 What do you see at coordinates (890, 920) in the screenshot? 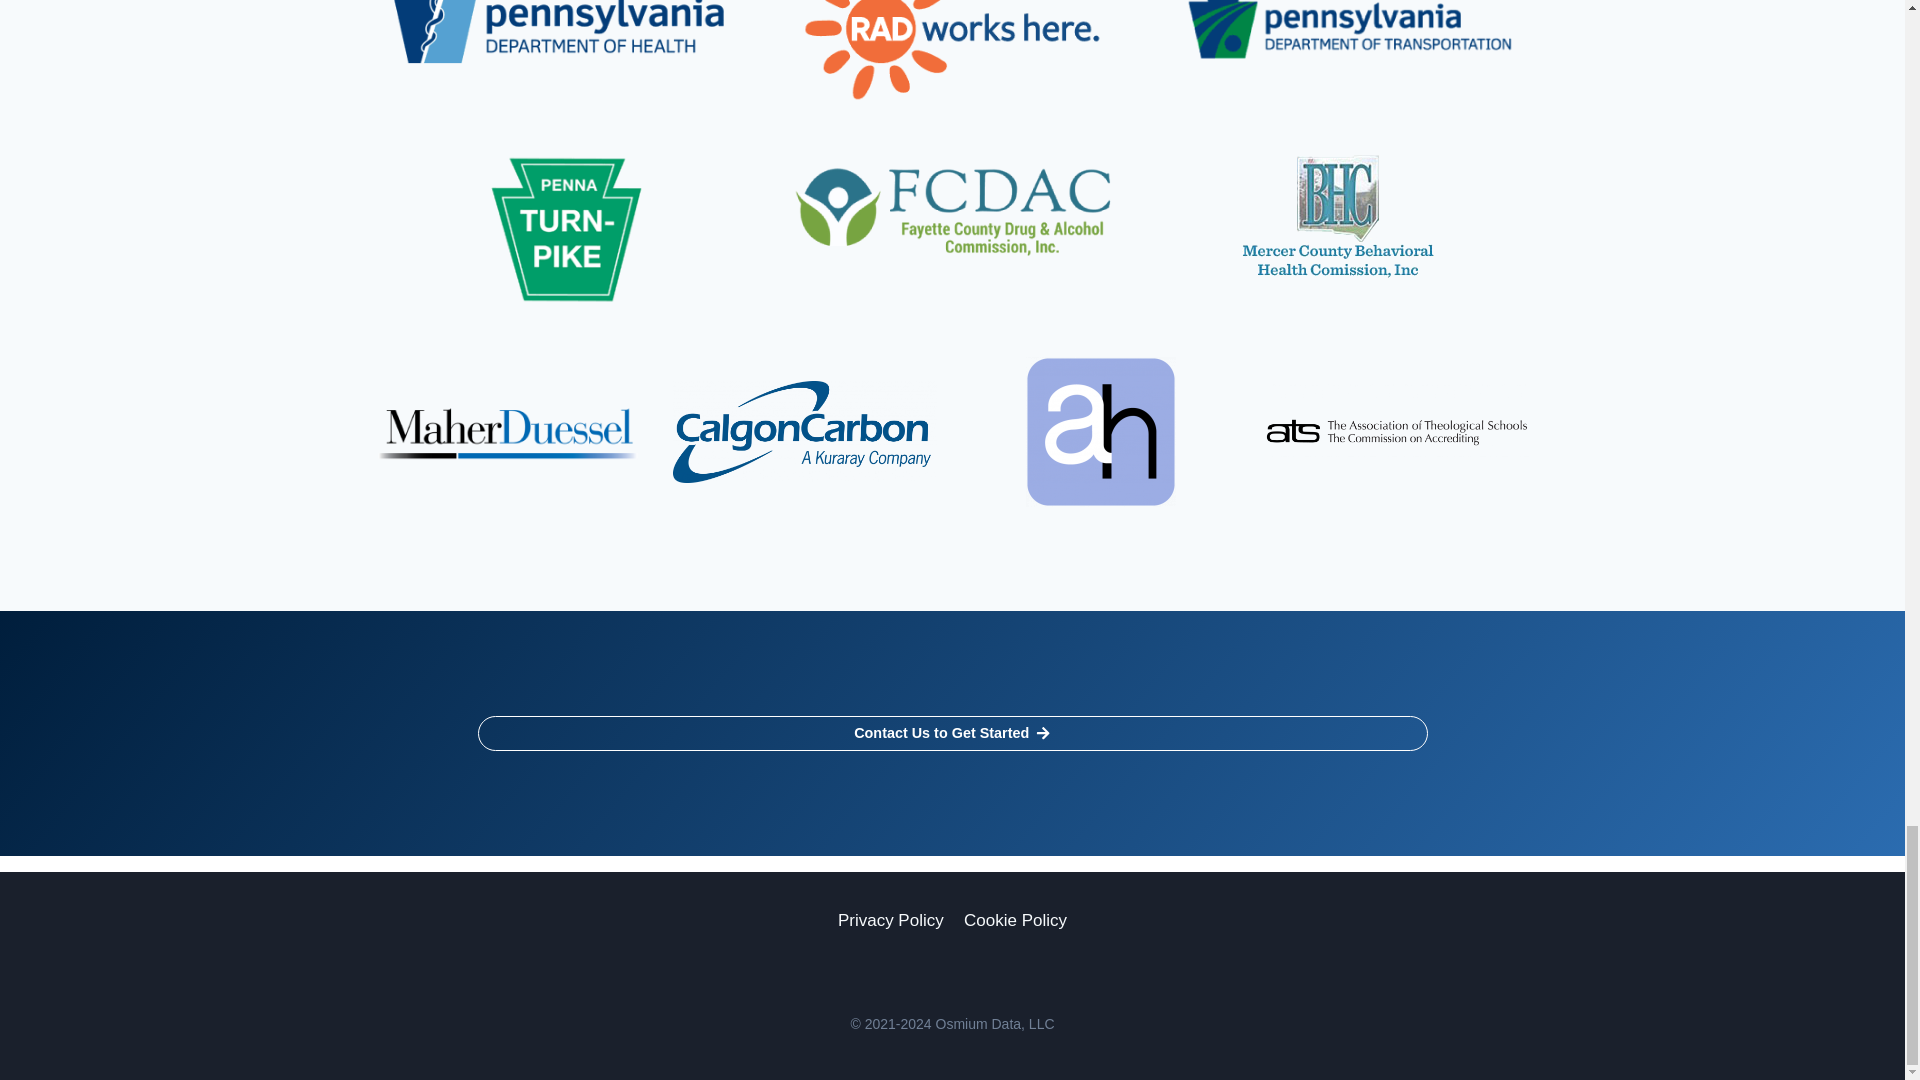
I see `Privacy Policy` at bounding box center [890, 920].